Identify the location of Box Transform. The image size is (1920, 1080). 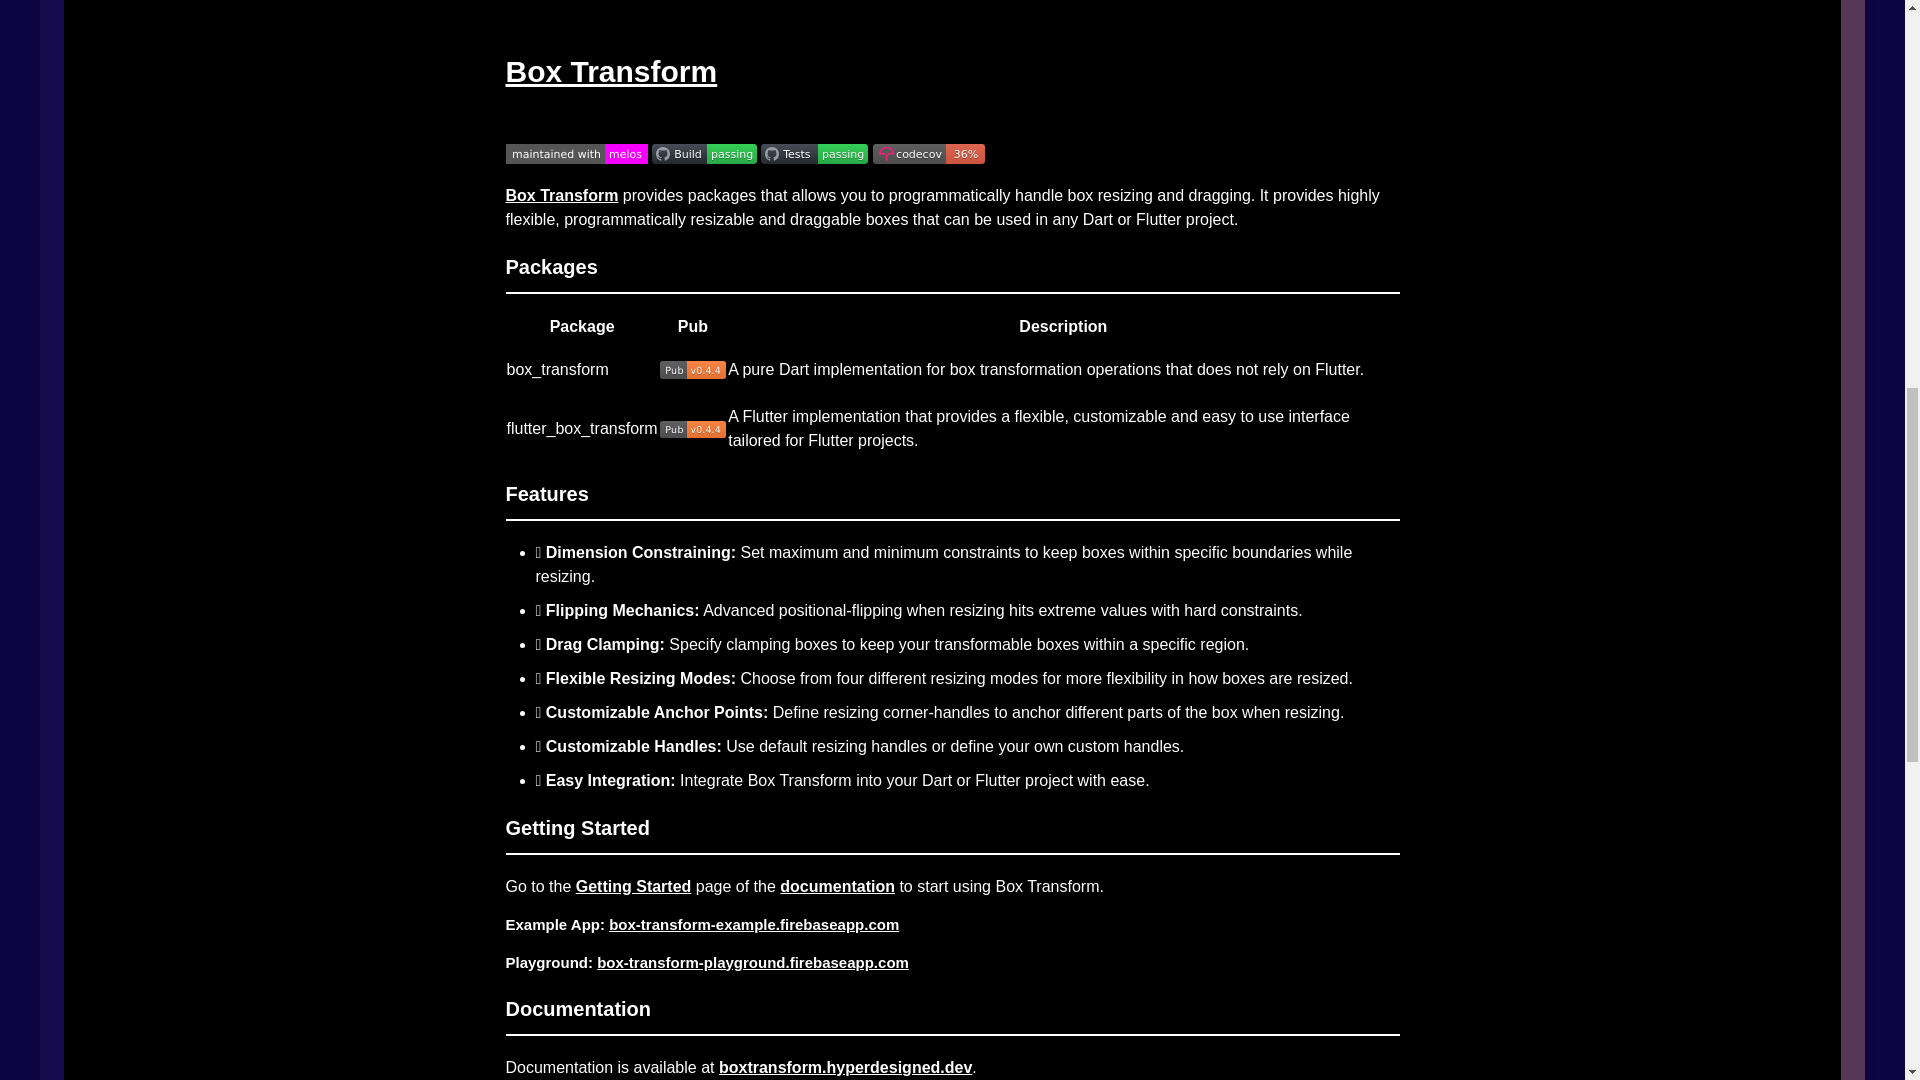
(562, 195).